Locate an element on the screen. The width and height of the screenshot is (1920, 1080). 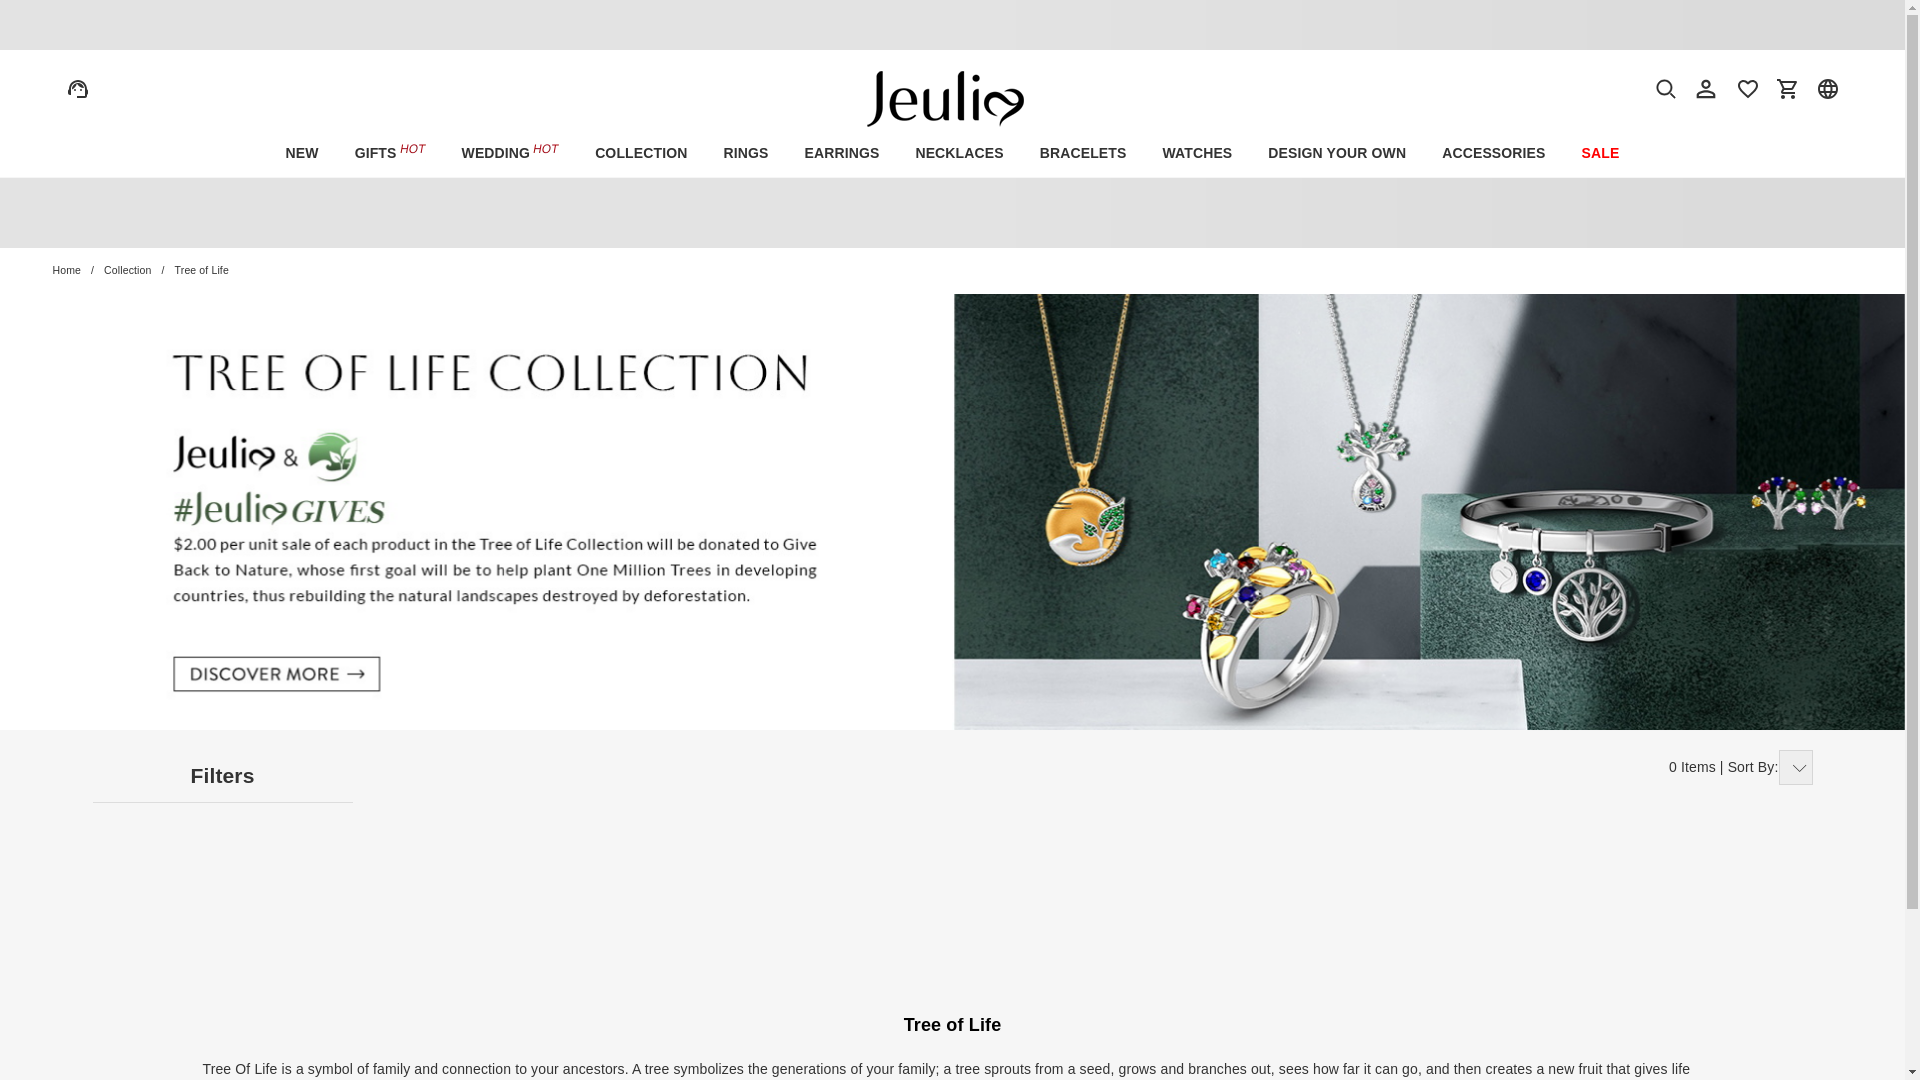
Collection is located at coordinates (127, 270).